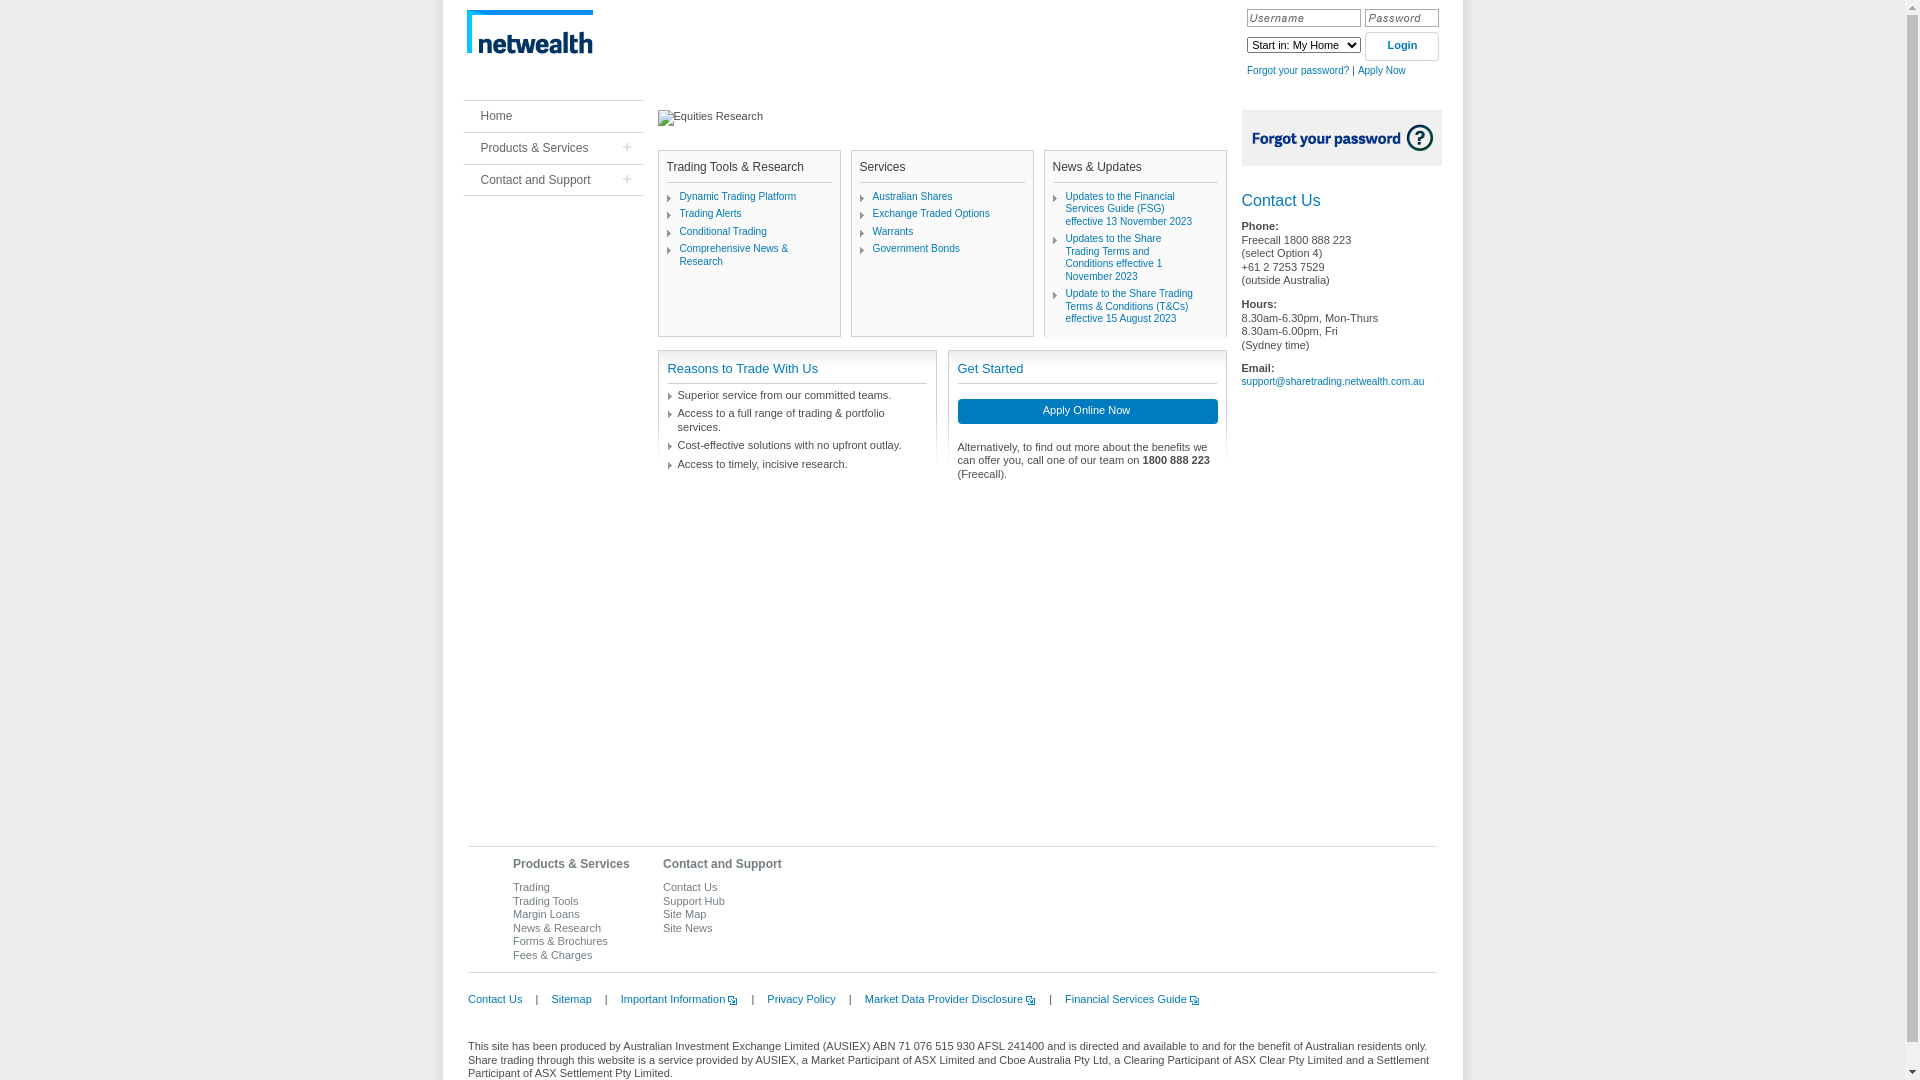 The image size is (1920, 1080). I want to click on Home, so click(552, 116).